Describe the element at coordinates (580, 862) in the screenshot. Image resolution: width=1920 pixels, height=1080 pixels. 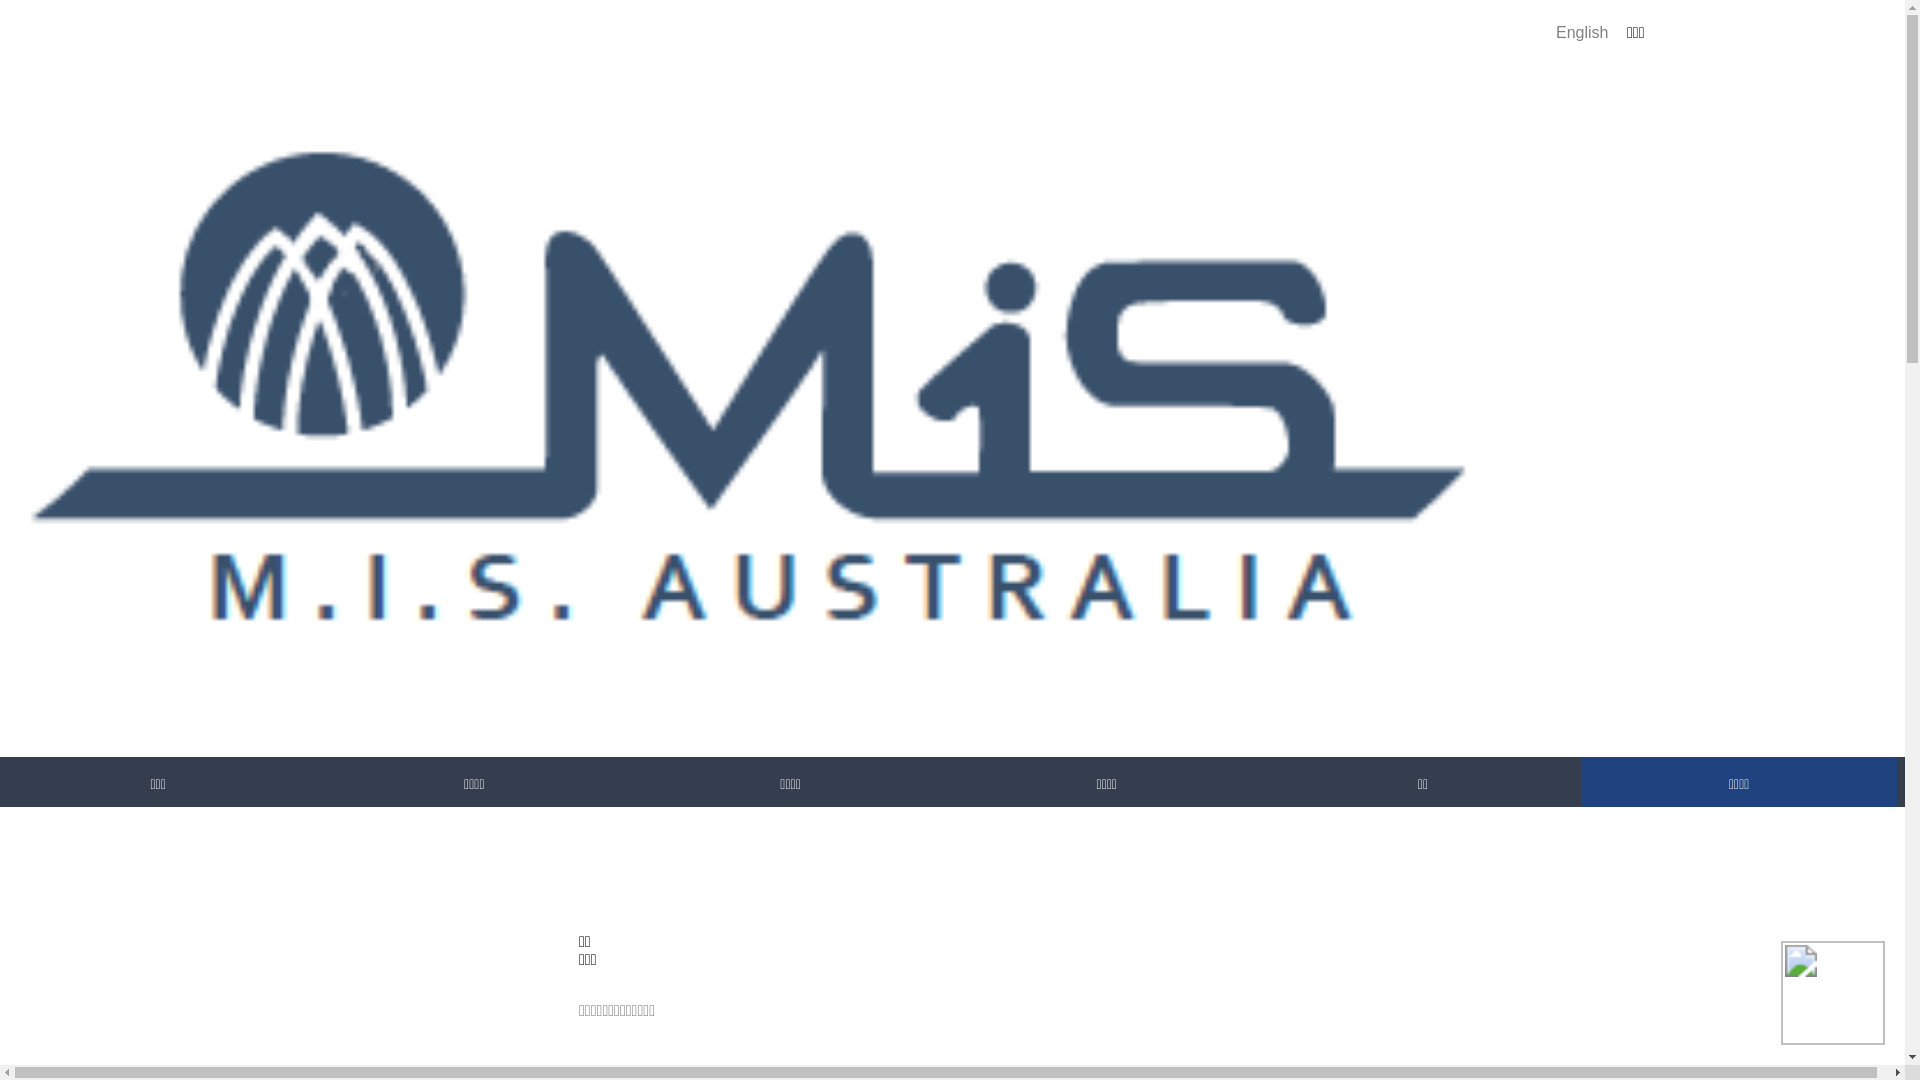
I see `Back to top` at that location.